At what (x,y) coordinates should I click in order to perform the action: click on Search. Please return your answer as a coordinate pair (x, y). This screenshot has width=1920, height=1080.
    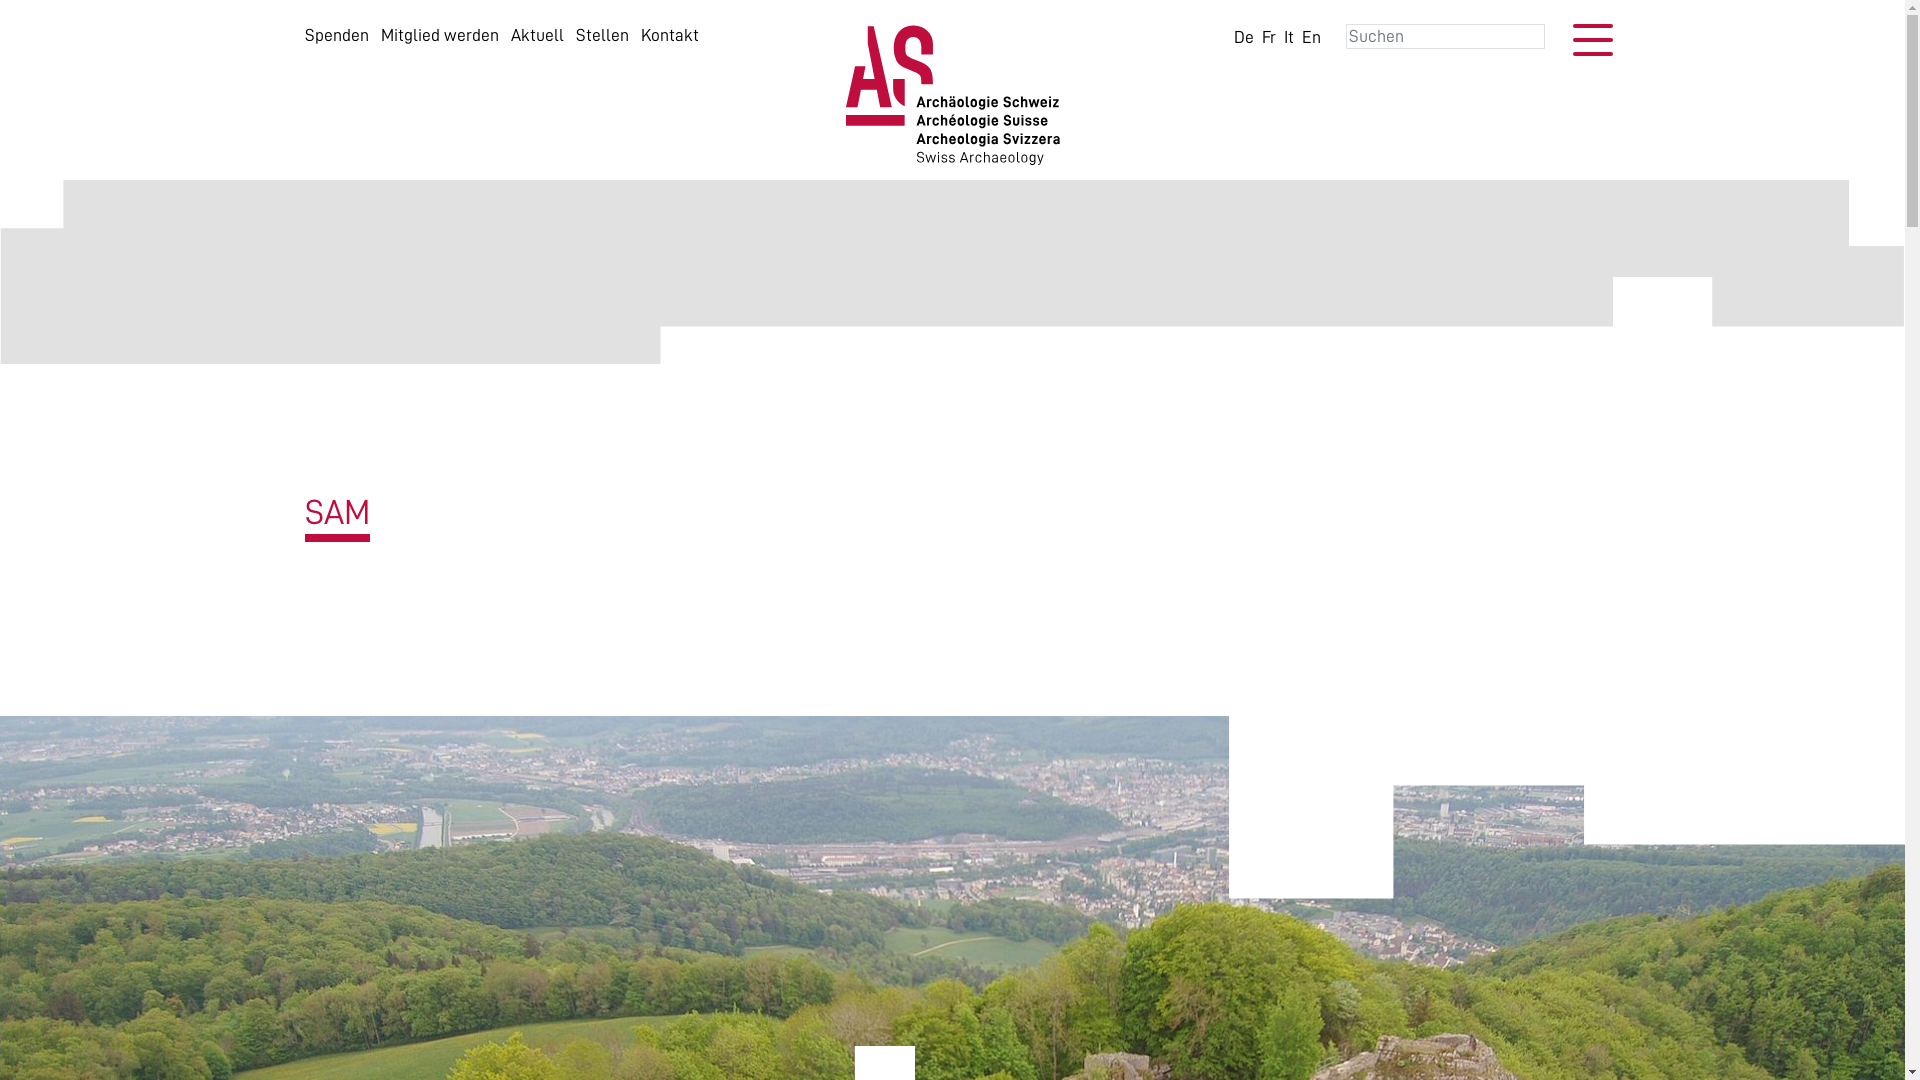
    Looking at the image, I should click on (55, 16).